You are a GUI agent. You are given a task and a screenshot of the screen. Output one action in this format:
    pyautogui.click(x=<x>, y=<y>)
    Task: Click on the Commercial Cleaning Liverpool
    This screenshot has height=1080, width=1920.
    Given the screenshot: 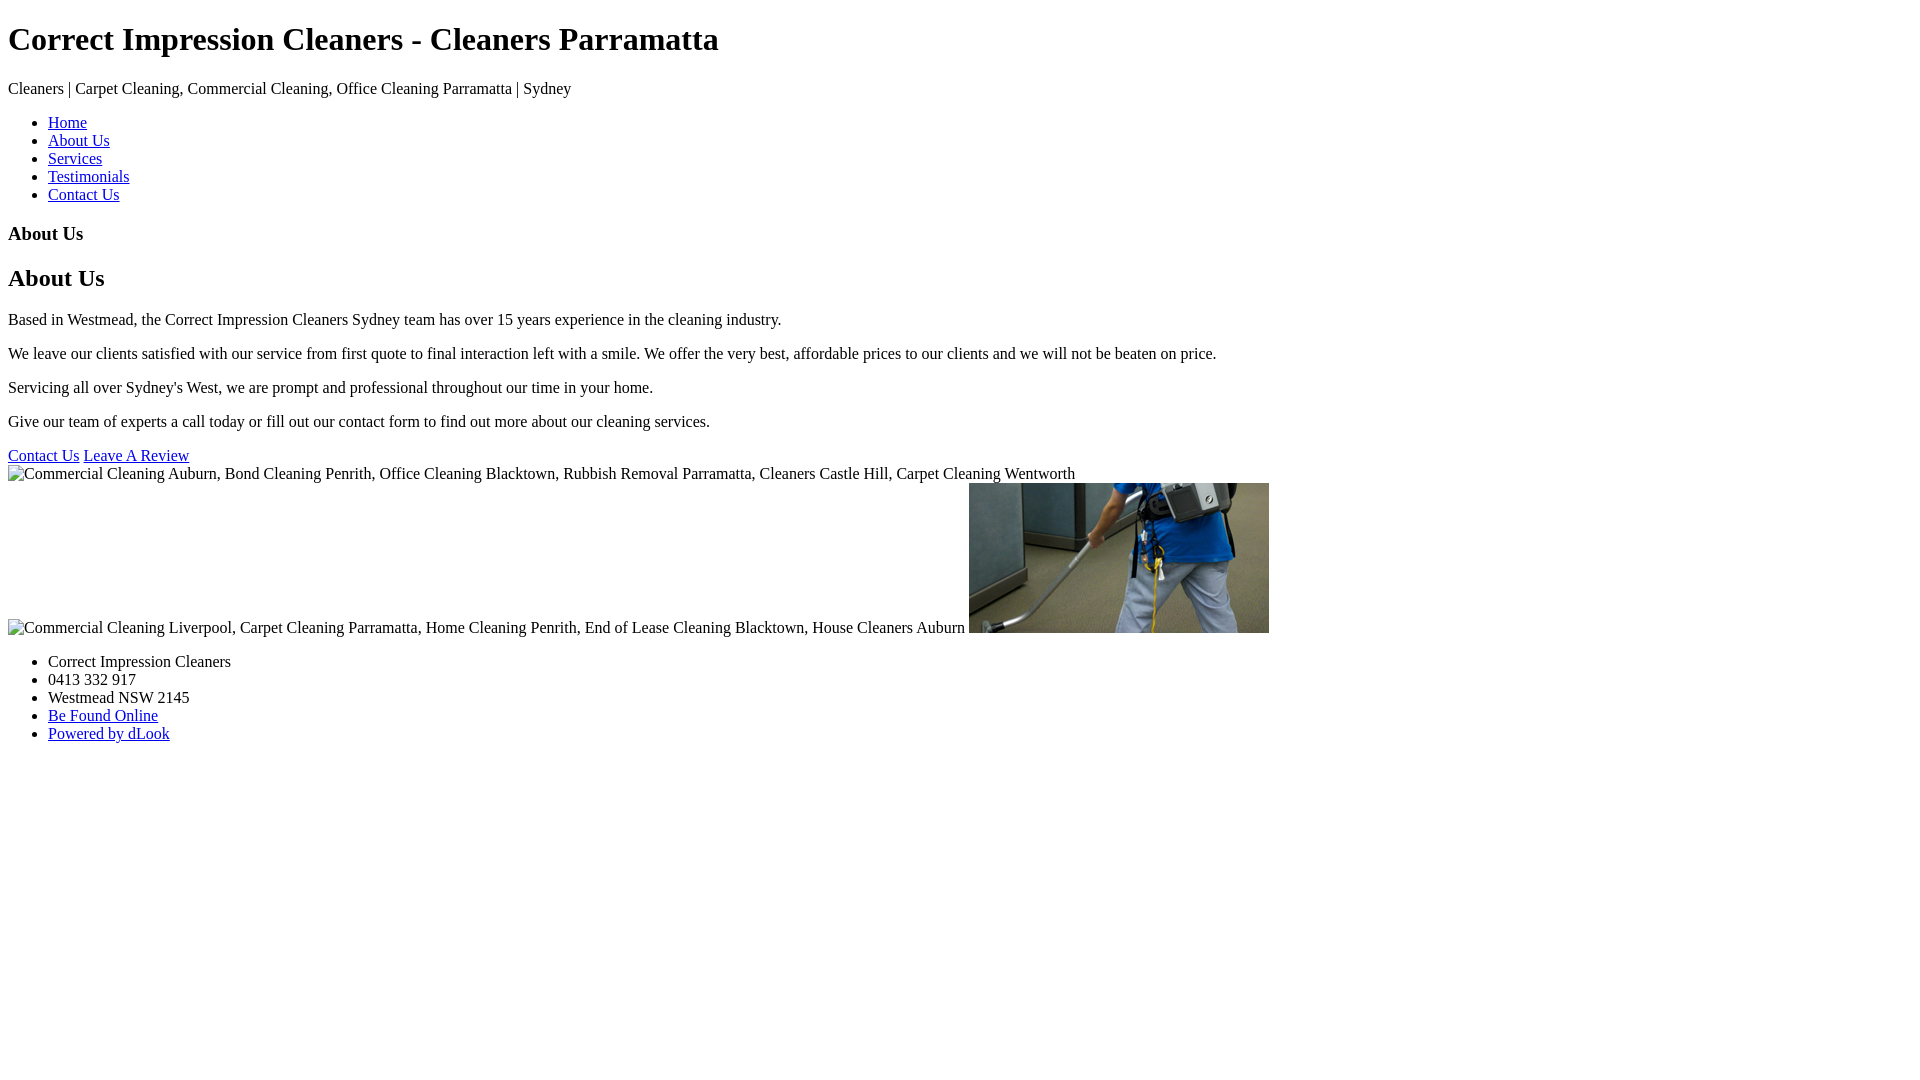 What is the action you would take?
    pyautogui.click(x=486, y=628)
    